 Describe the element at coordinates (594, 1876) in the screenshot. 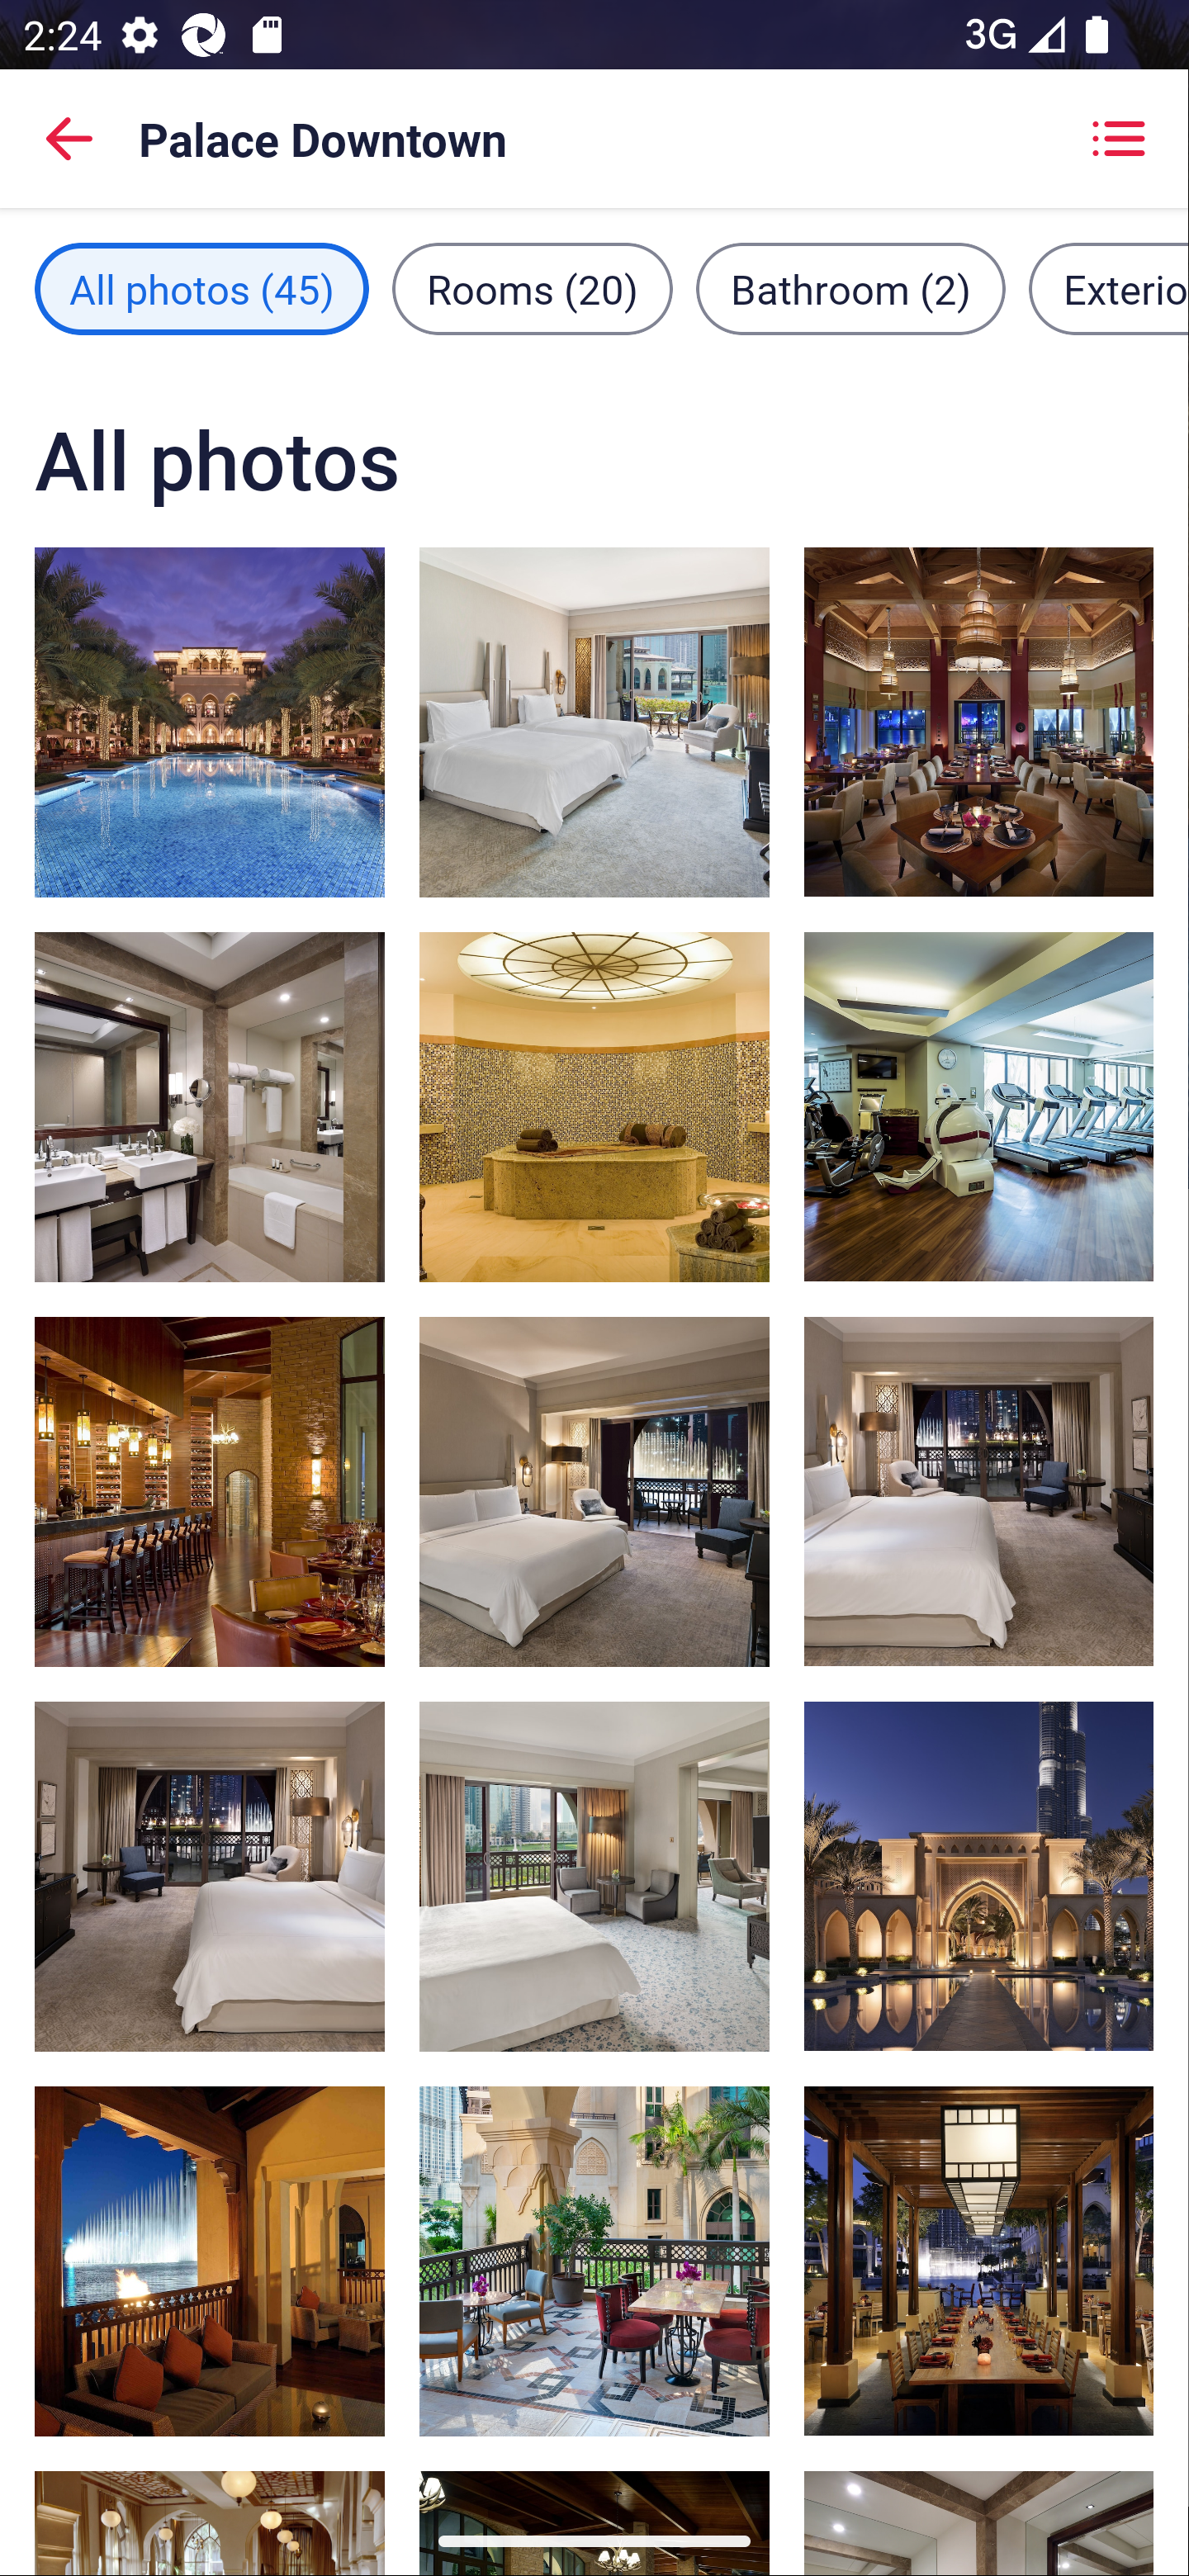

I see `View from room, image` at that location.